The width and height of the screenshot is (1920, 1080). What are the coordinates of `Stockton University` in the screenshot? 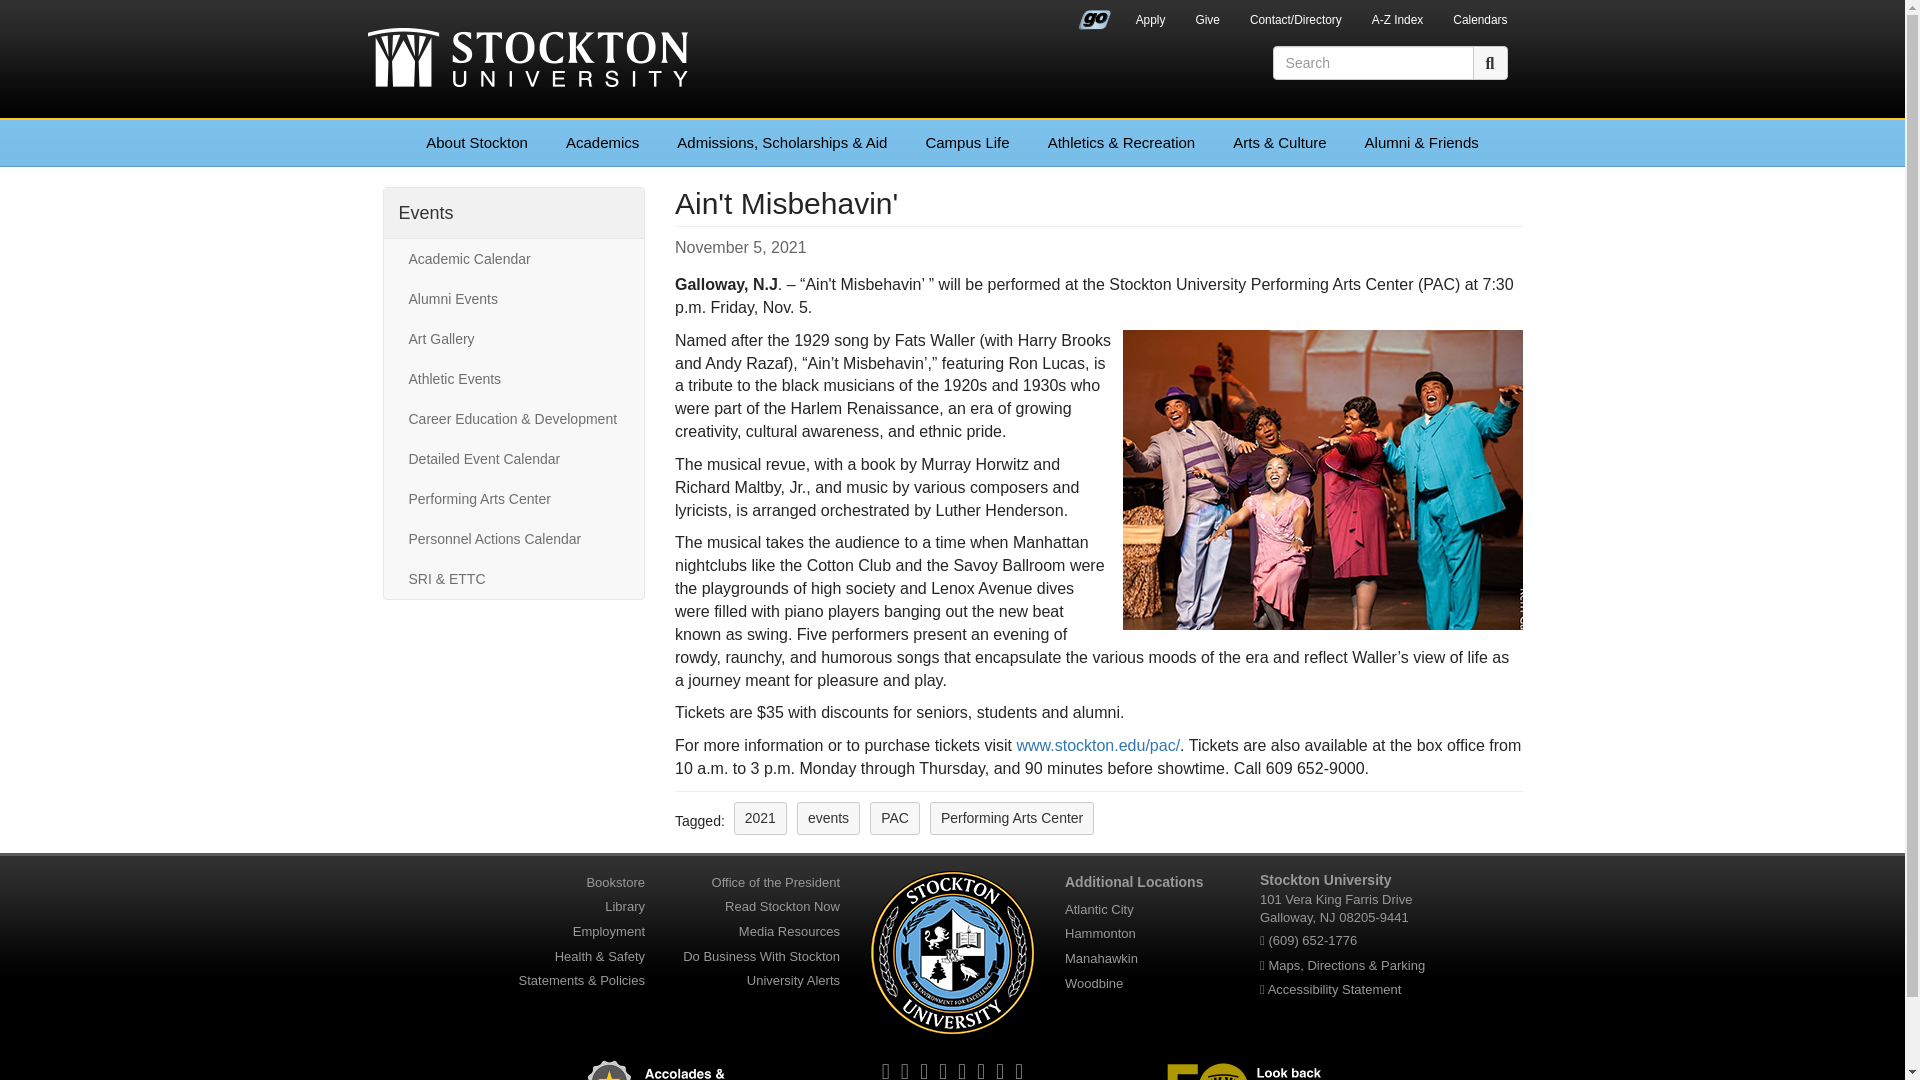 It's located at (528, 60).